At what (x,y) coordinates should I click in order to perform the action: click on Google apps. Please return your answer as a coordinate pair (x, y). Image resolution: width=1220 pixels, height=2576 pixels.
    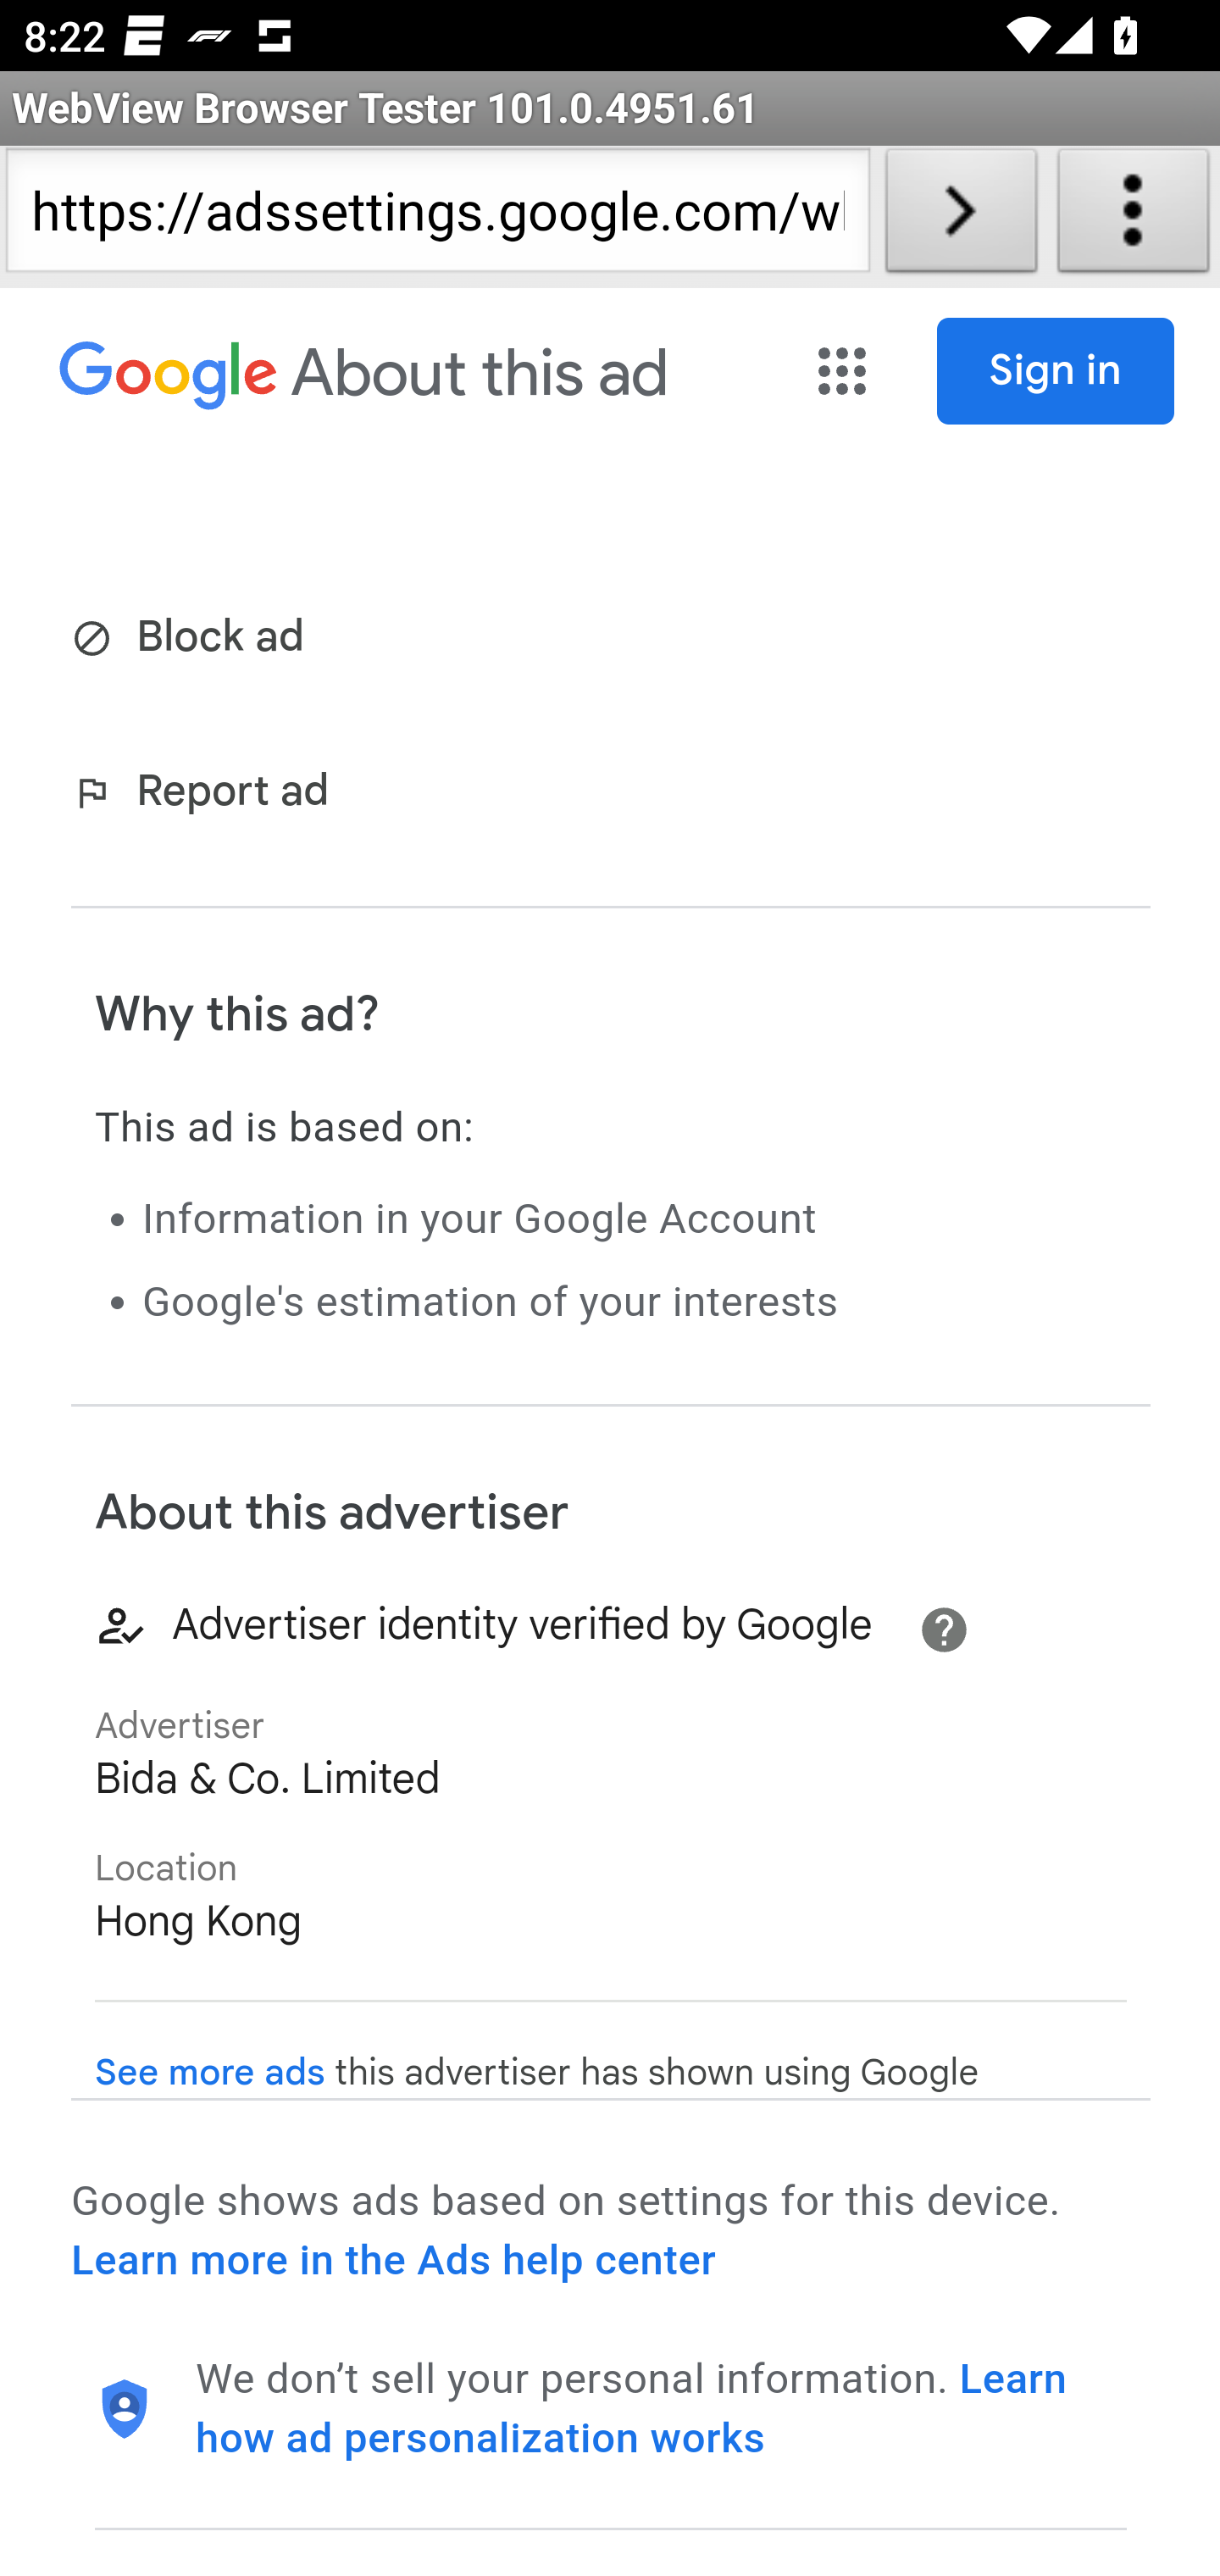
    Looking at the image, I should click on (842, 371).